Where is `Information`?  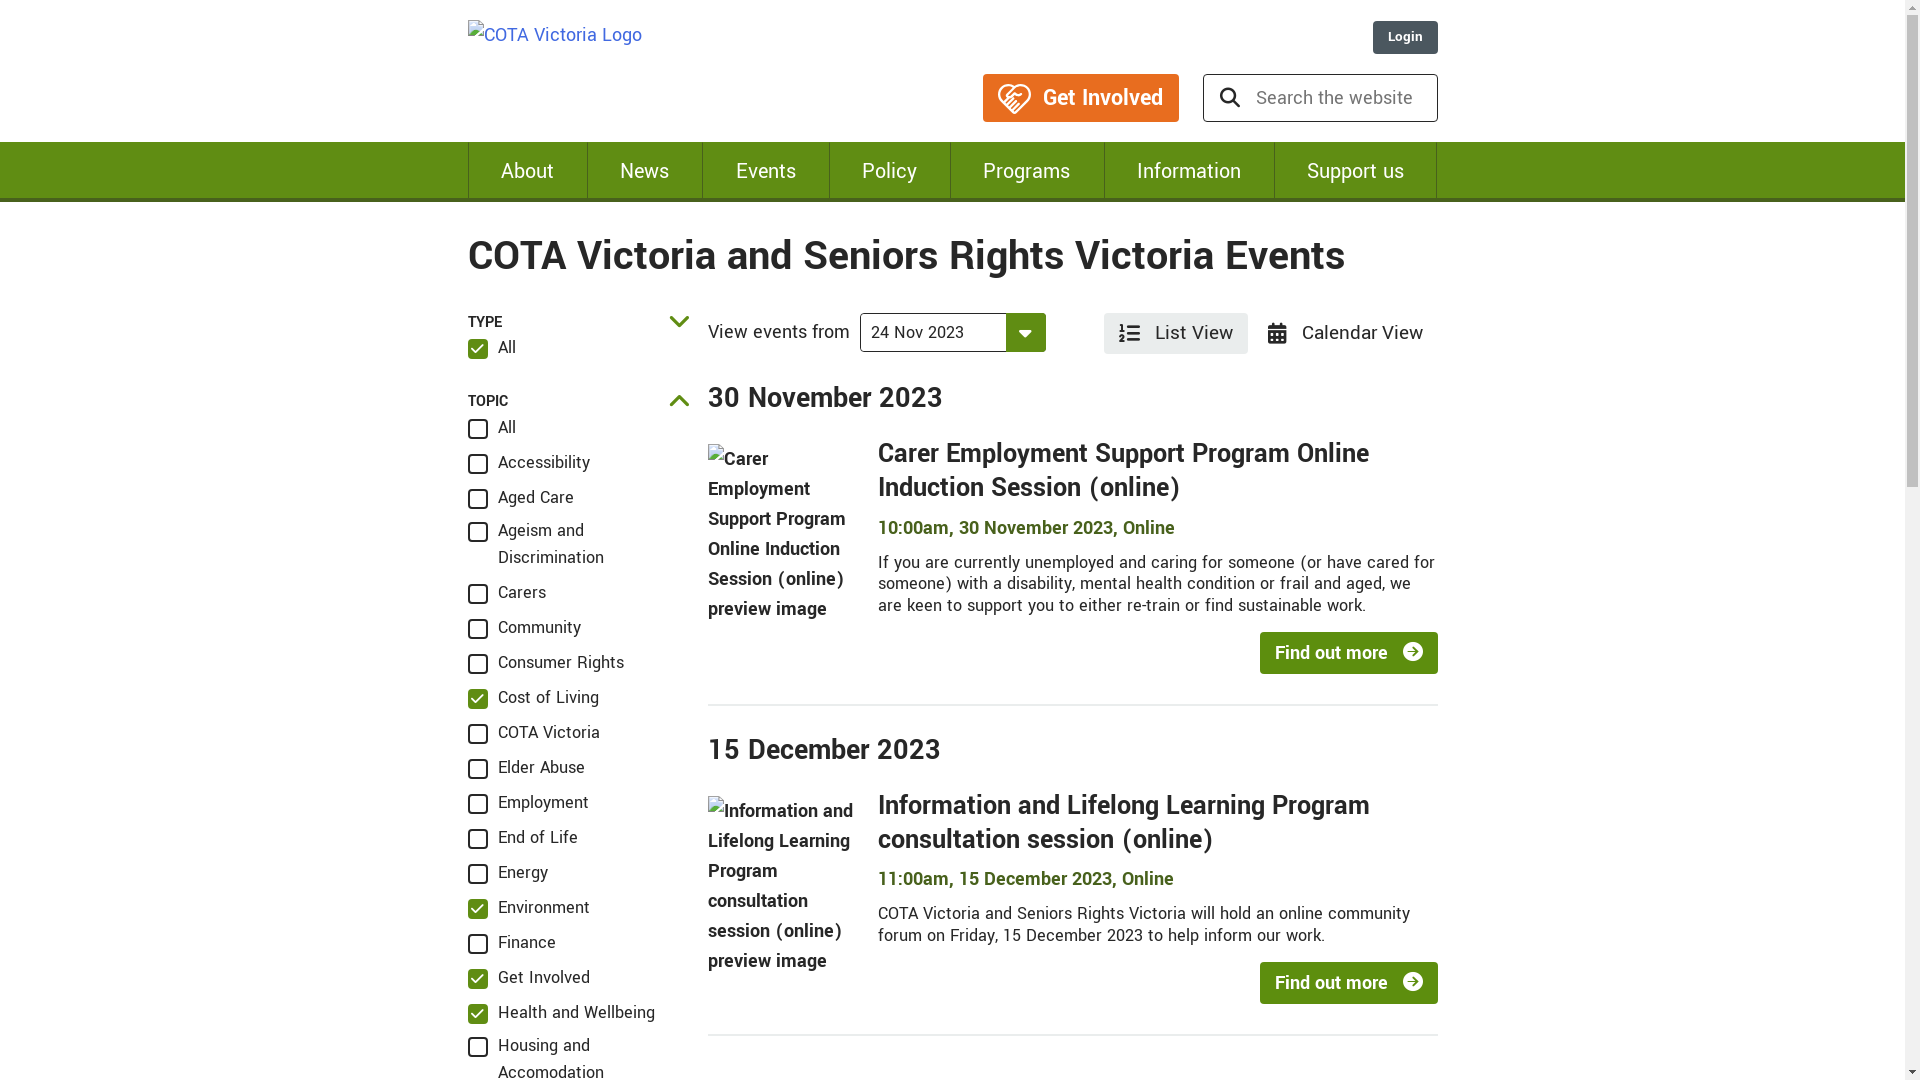
Information is located at coordinates (1189, 172).